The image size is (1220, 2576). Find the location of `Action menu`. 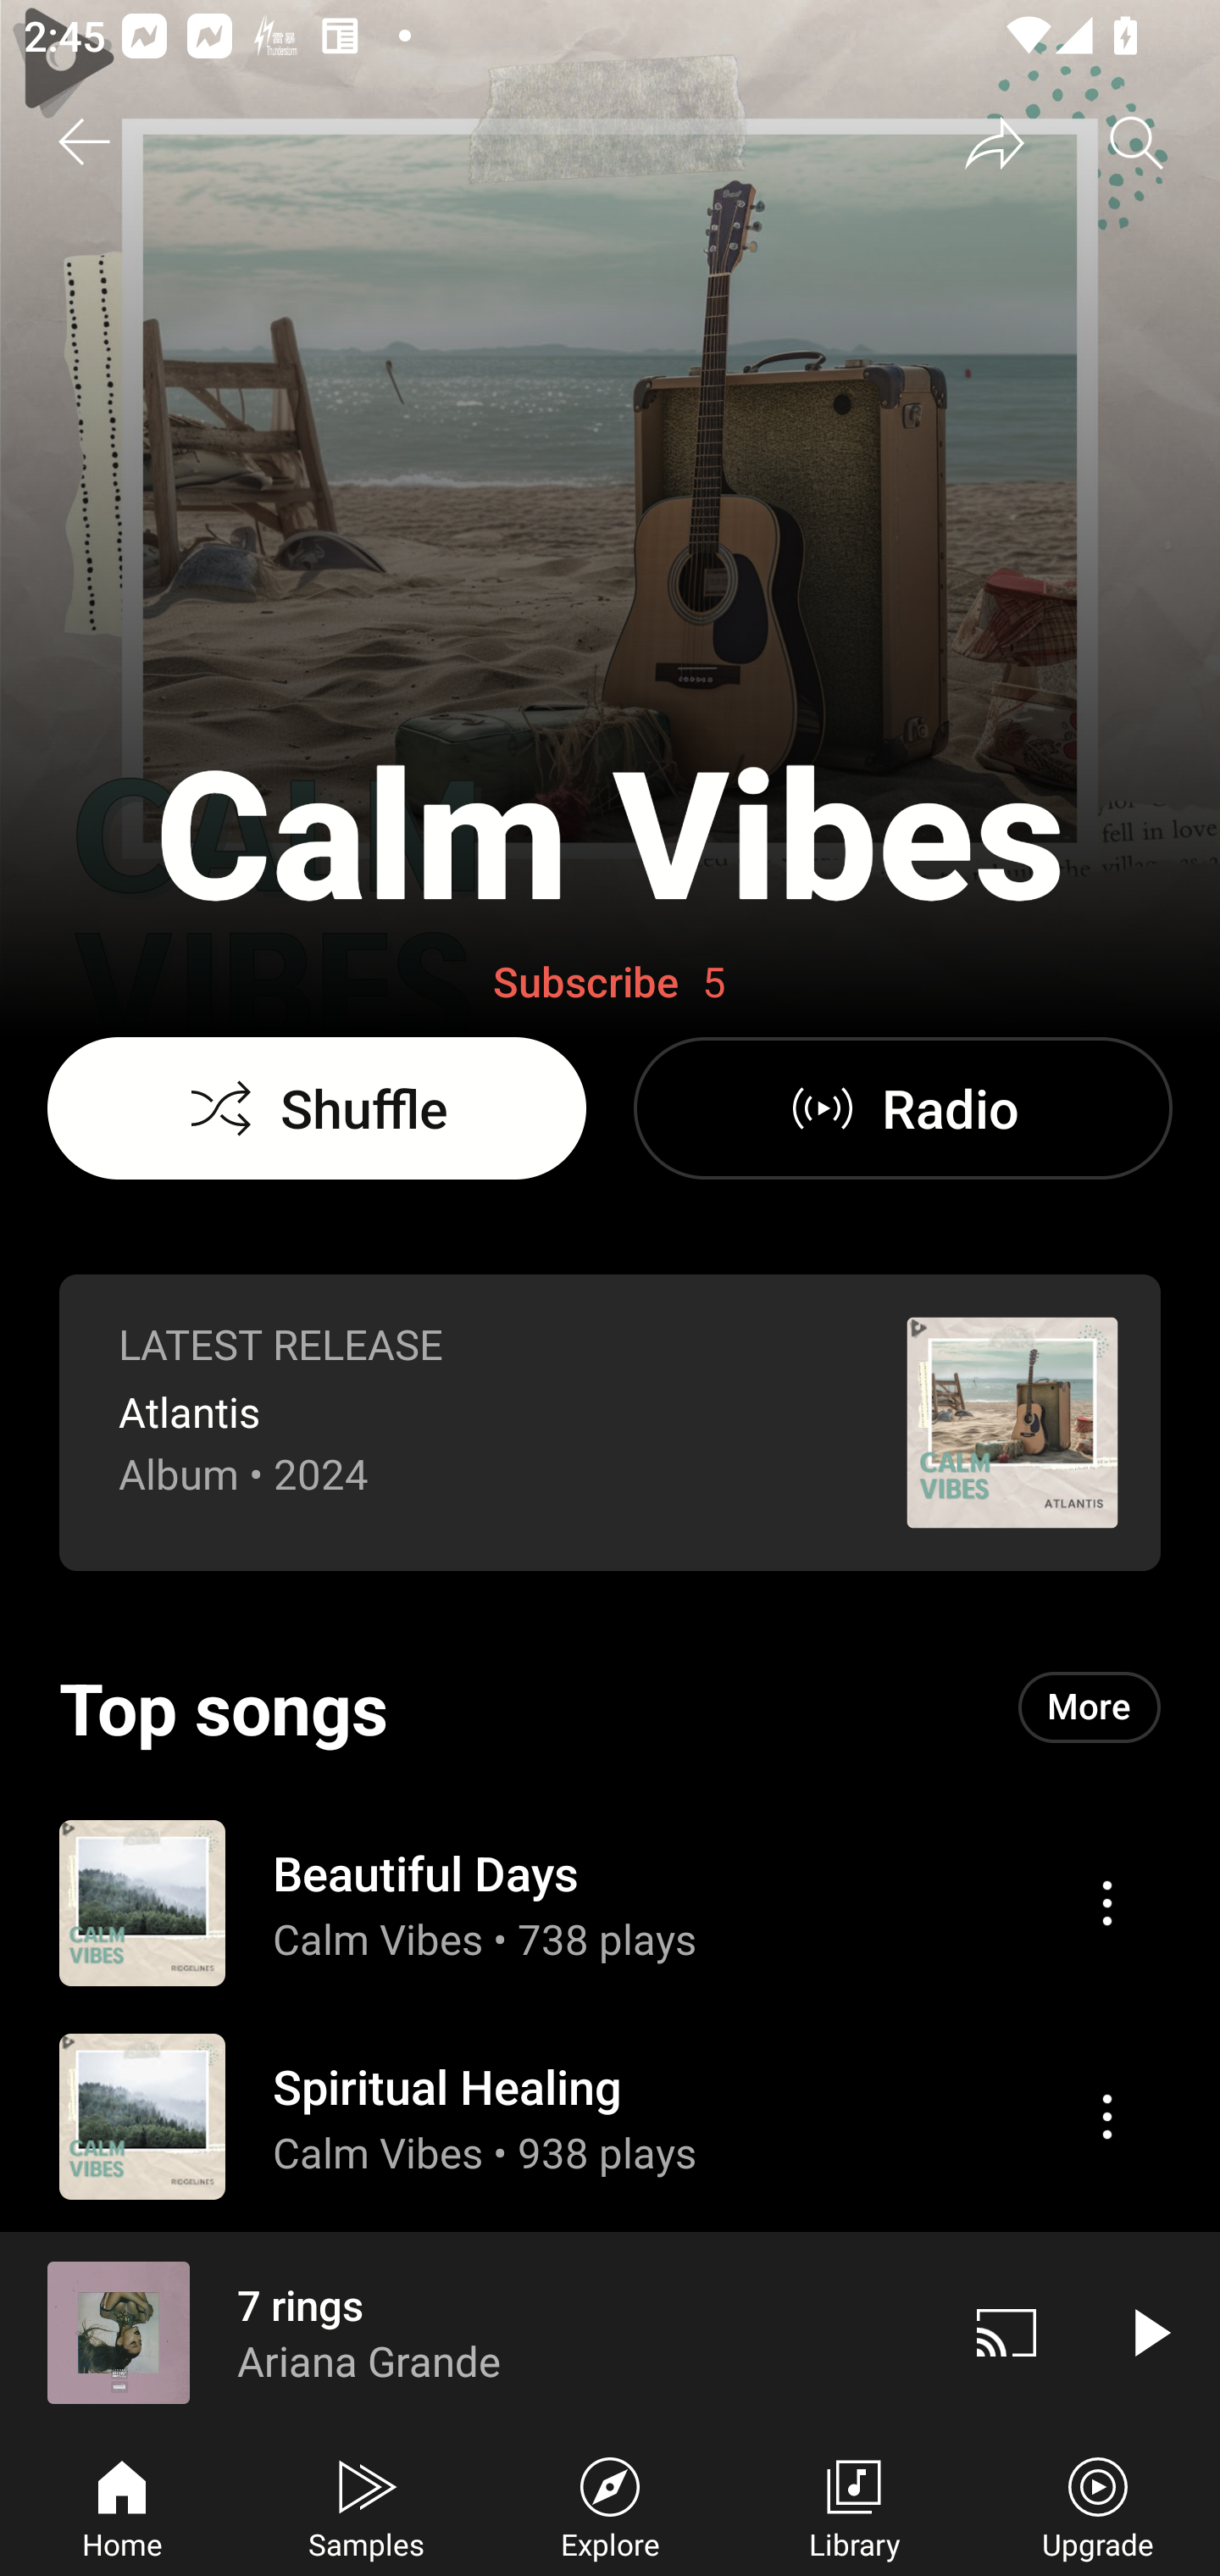

Action menu is located at coordinates (610, 1901).